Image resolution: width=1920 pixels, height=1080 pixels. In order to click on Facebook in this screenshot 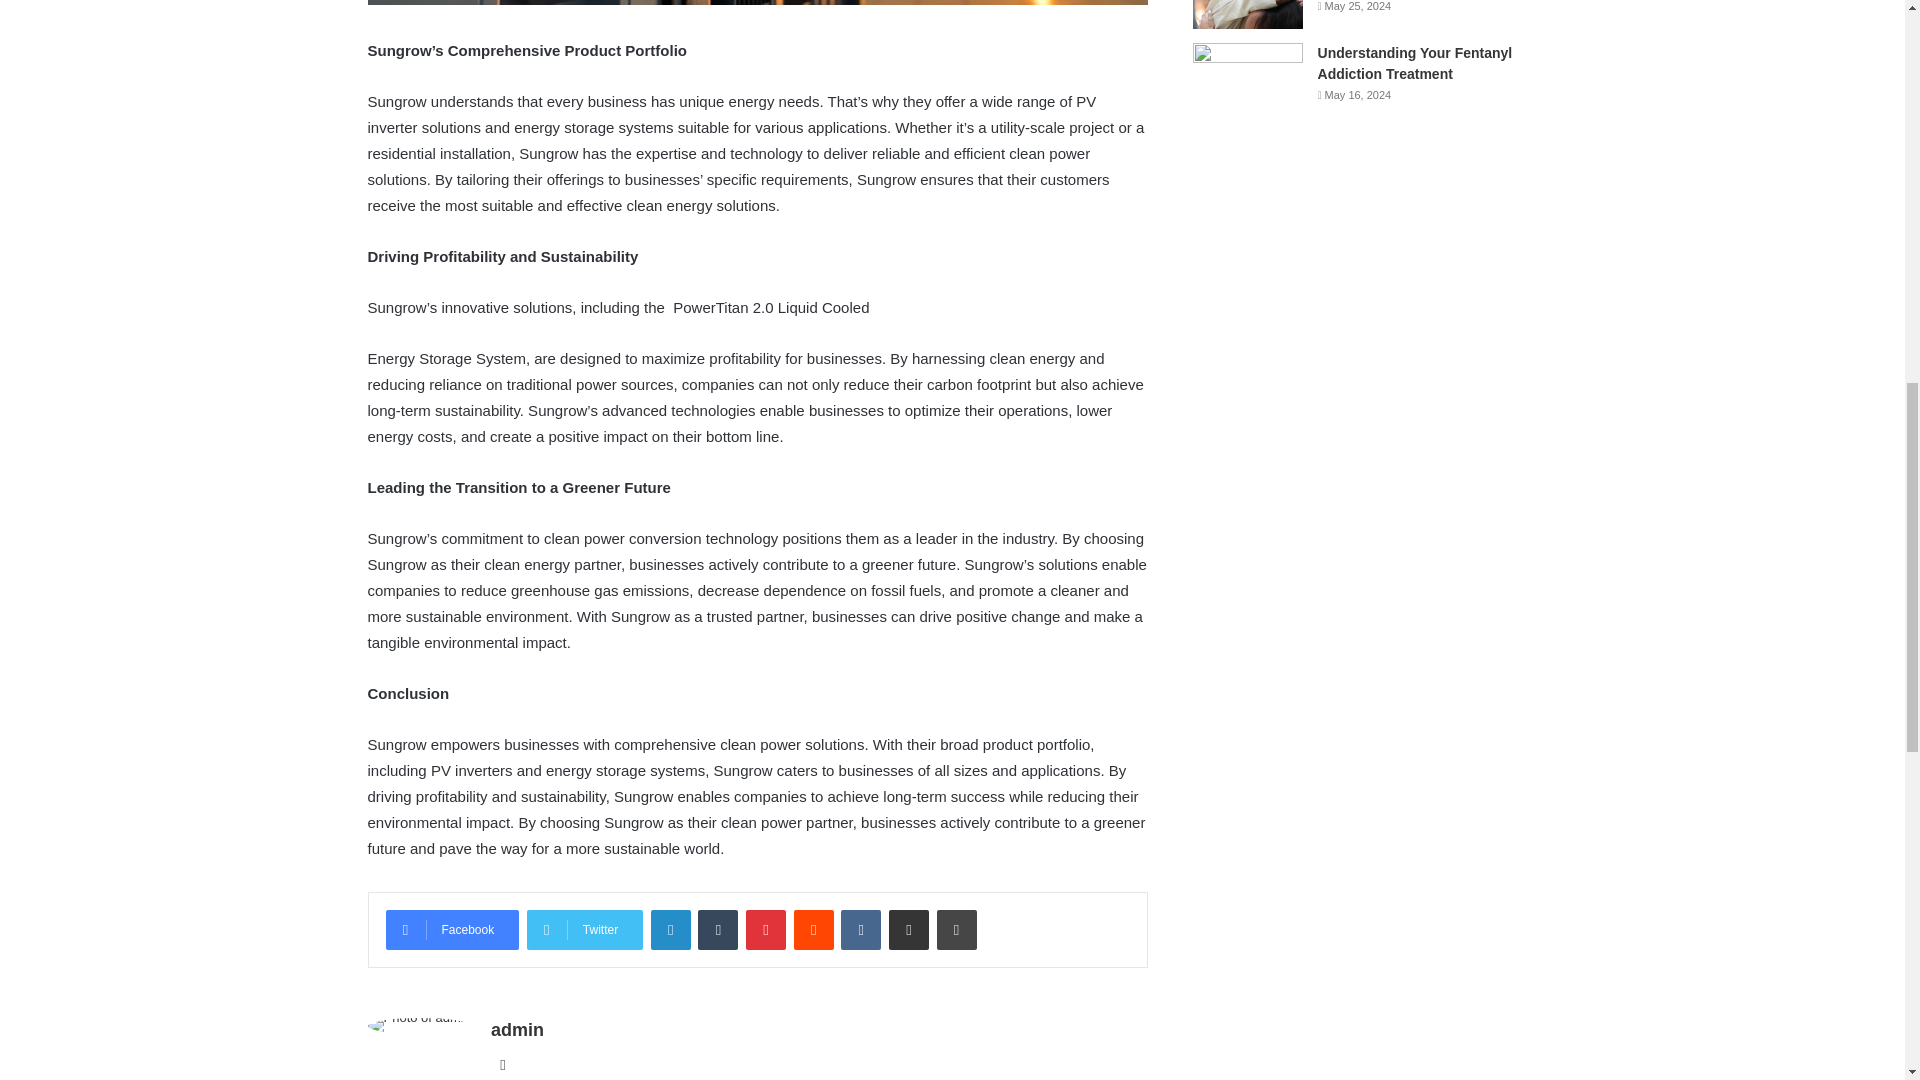, I will do `click(452, 930)`.